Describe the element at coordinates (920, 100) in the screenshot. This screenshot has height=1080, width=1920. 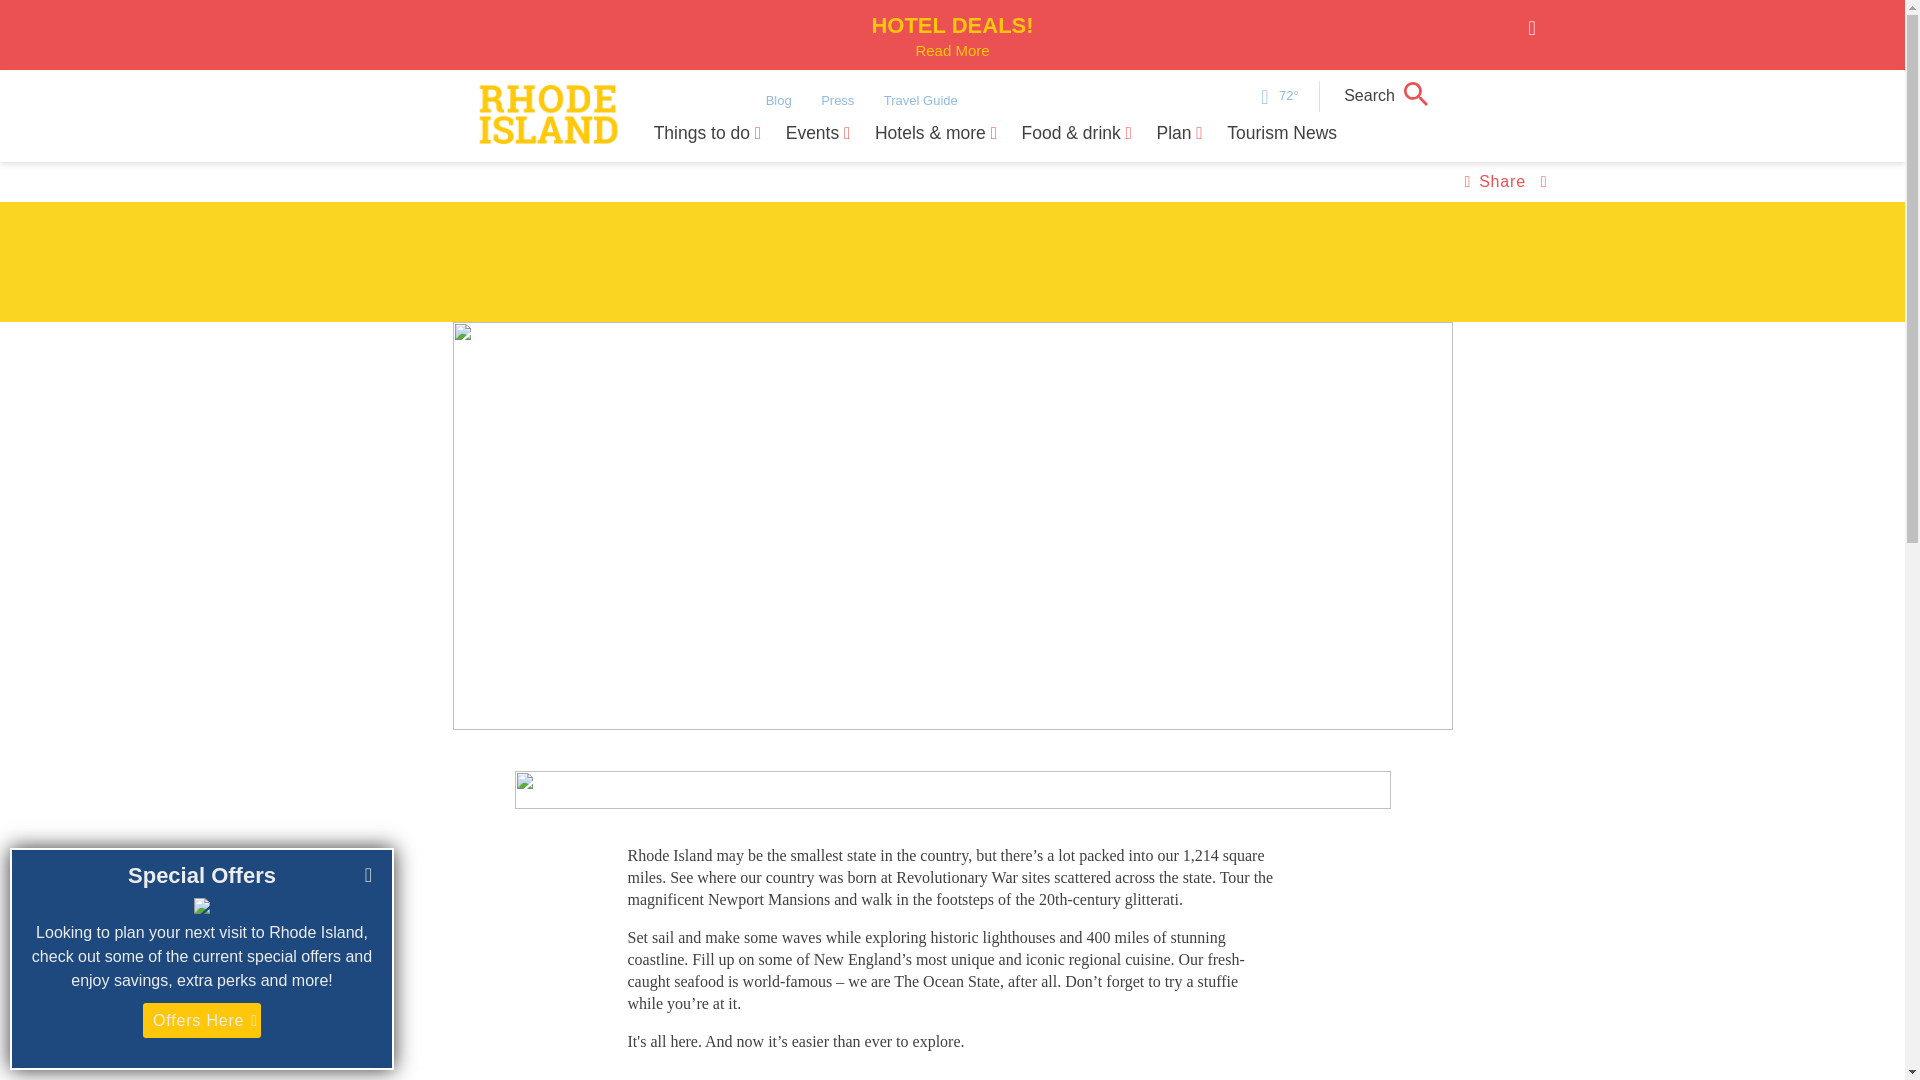
I see `Travel Guide` at that location.